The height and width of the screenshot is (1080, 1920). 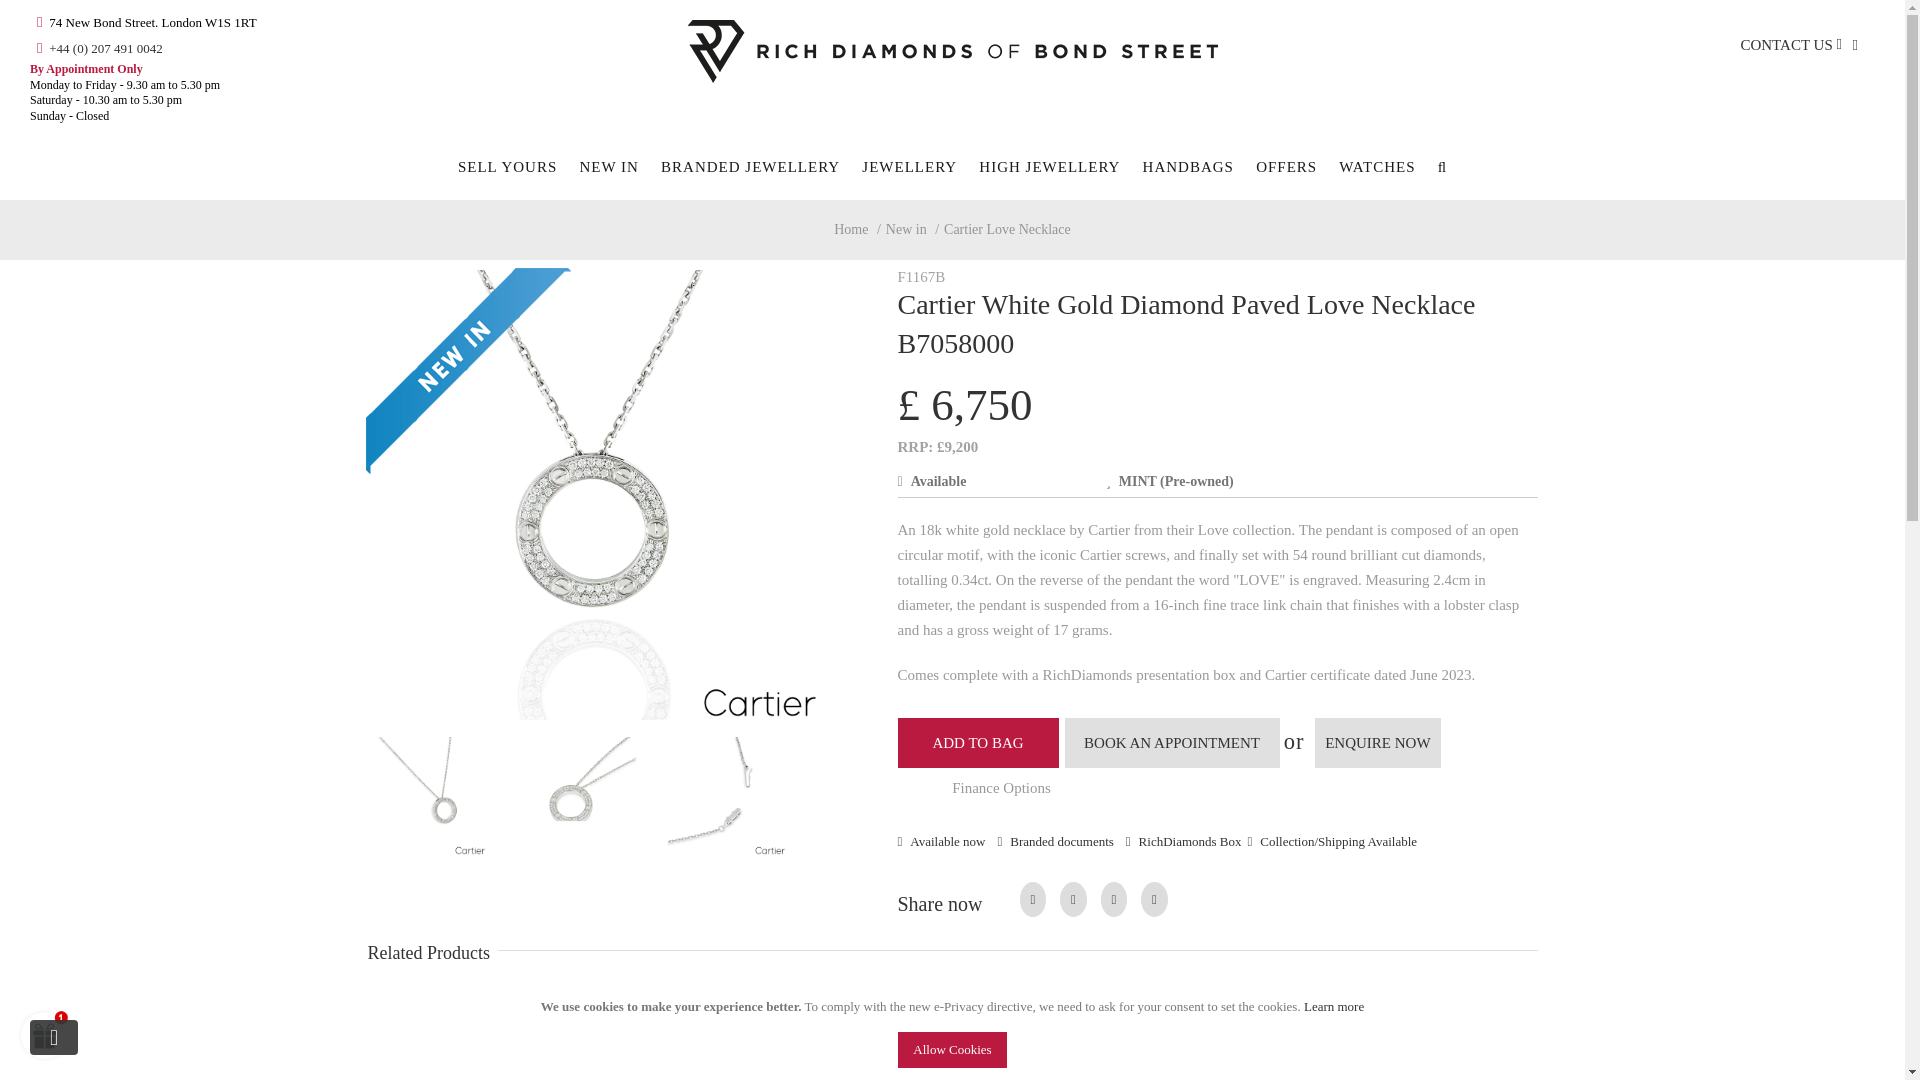 What do you see at coordinates (592, 495) in the screenshot?
I see `Cartier White Gold Diamond Paved Love Necklace B7058000` at bounding box center [592, 495].